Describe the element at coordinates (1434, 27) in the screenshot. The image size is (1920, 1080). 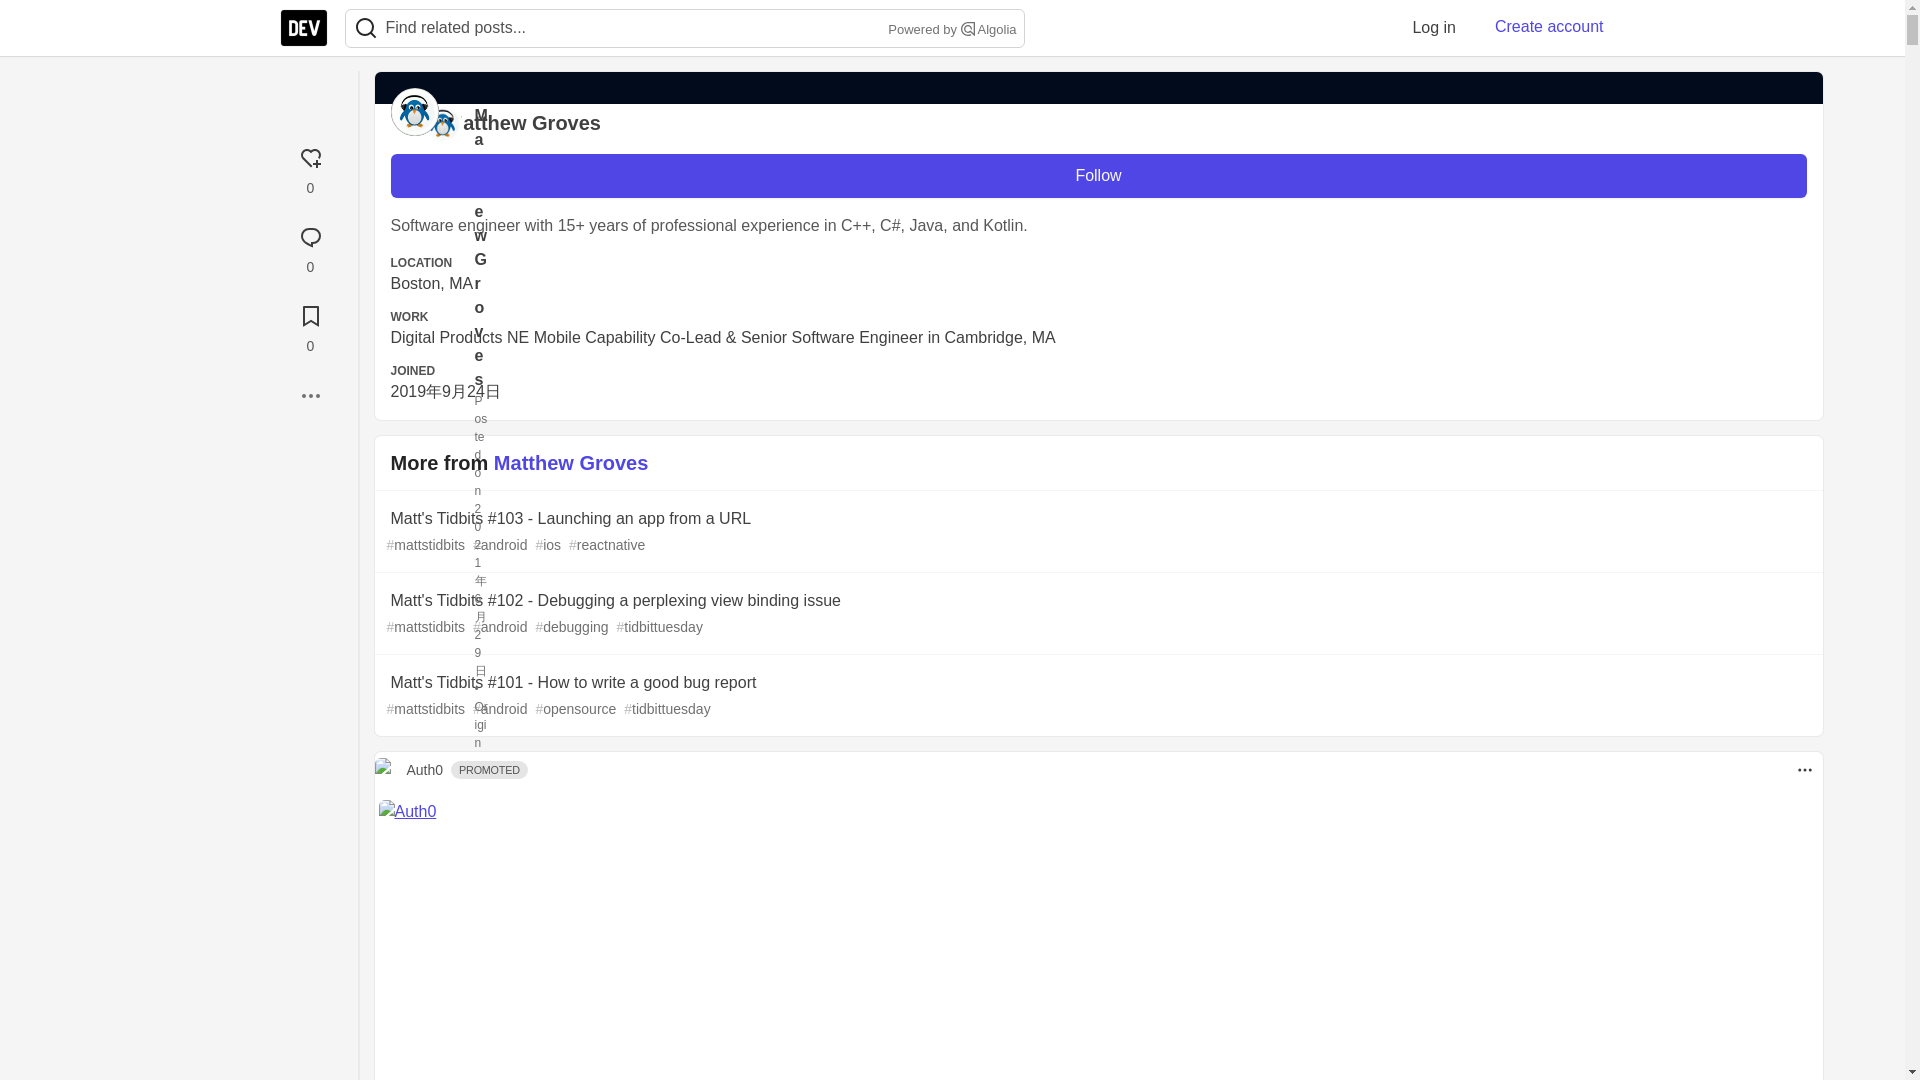
I see `Log in` at that location.